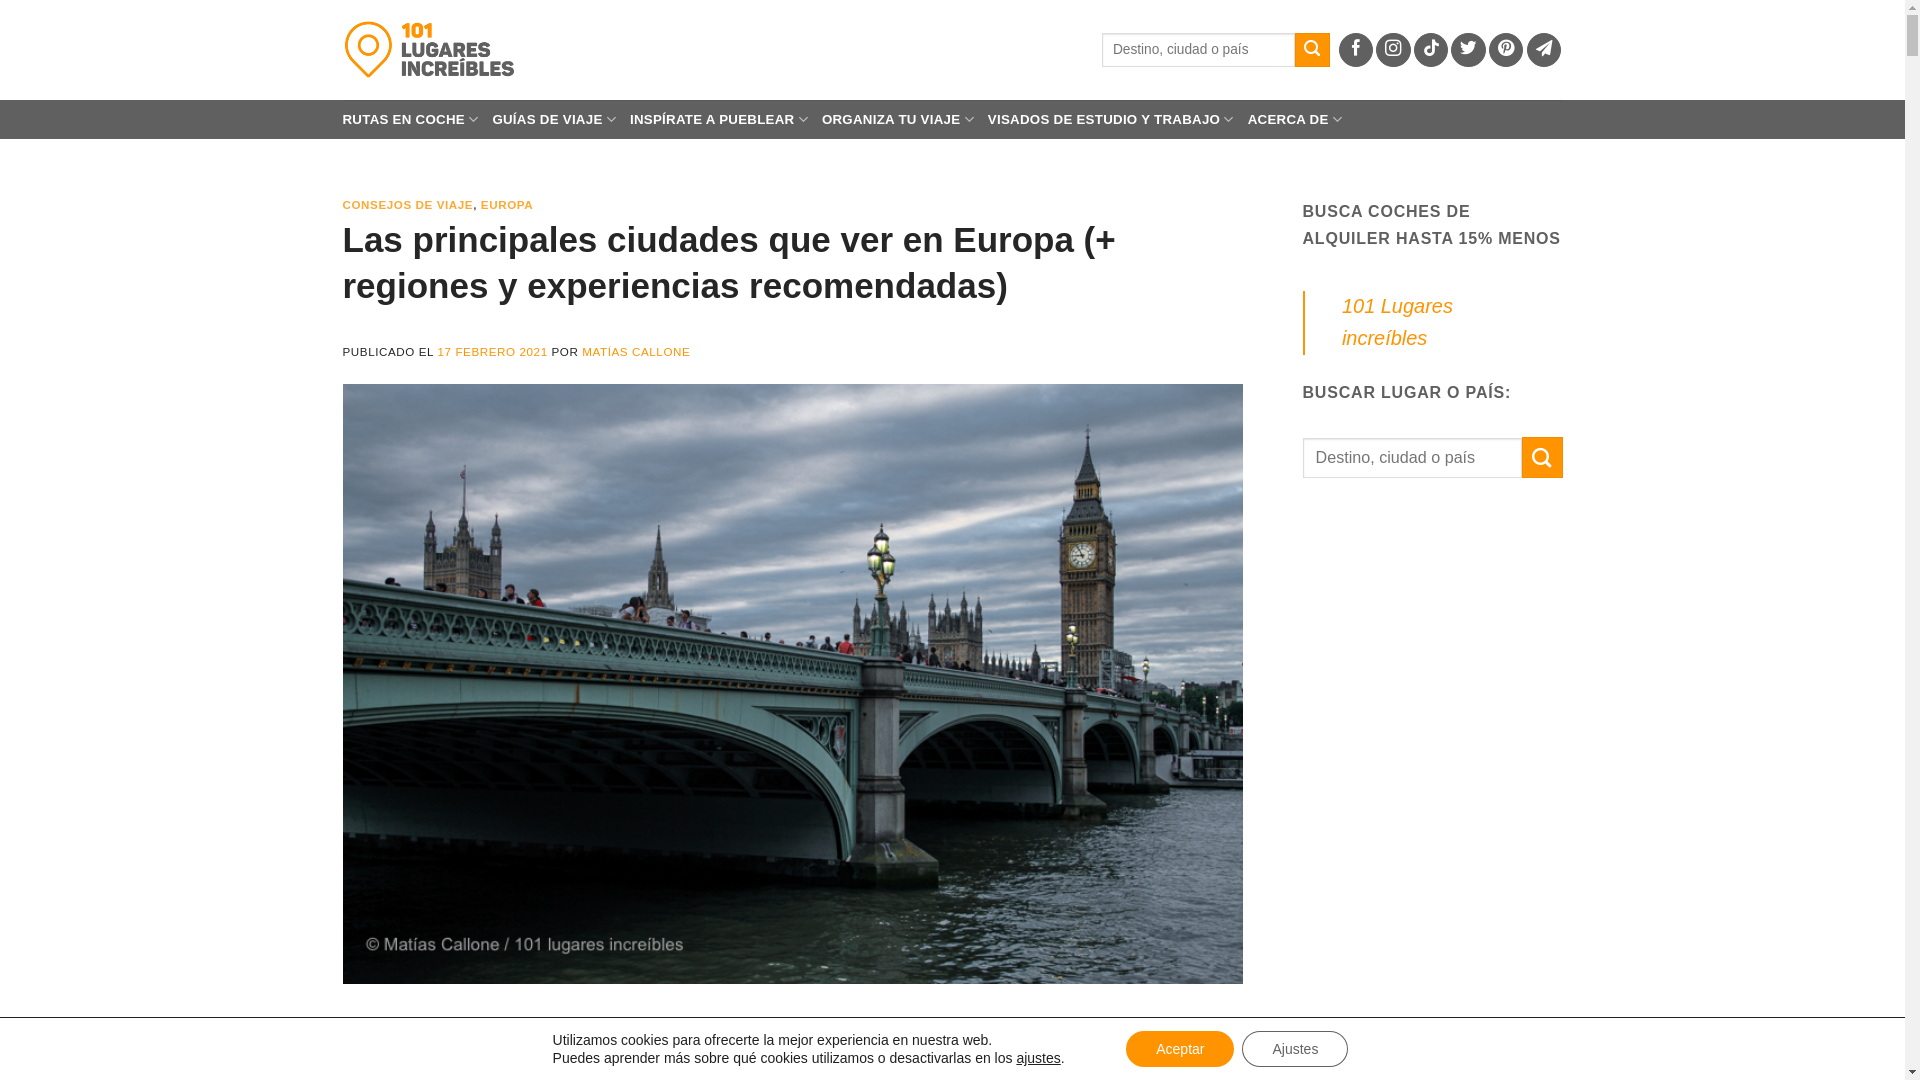 The width and height of the screenshot is (1920, 1080). Describe the element at coordinates (507, 204) in the screenshot. I see `EUROPA` at that location.